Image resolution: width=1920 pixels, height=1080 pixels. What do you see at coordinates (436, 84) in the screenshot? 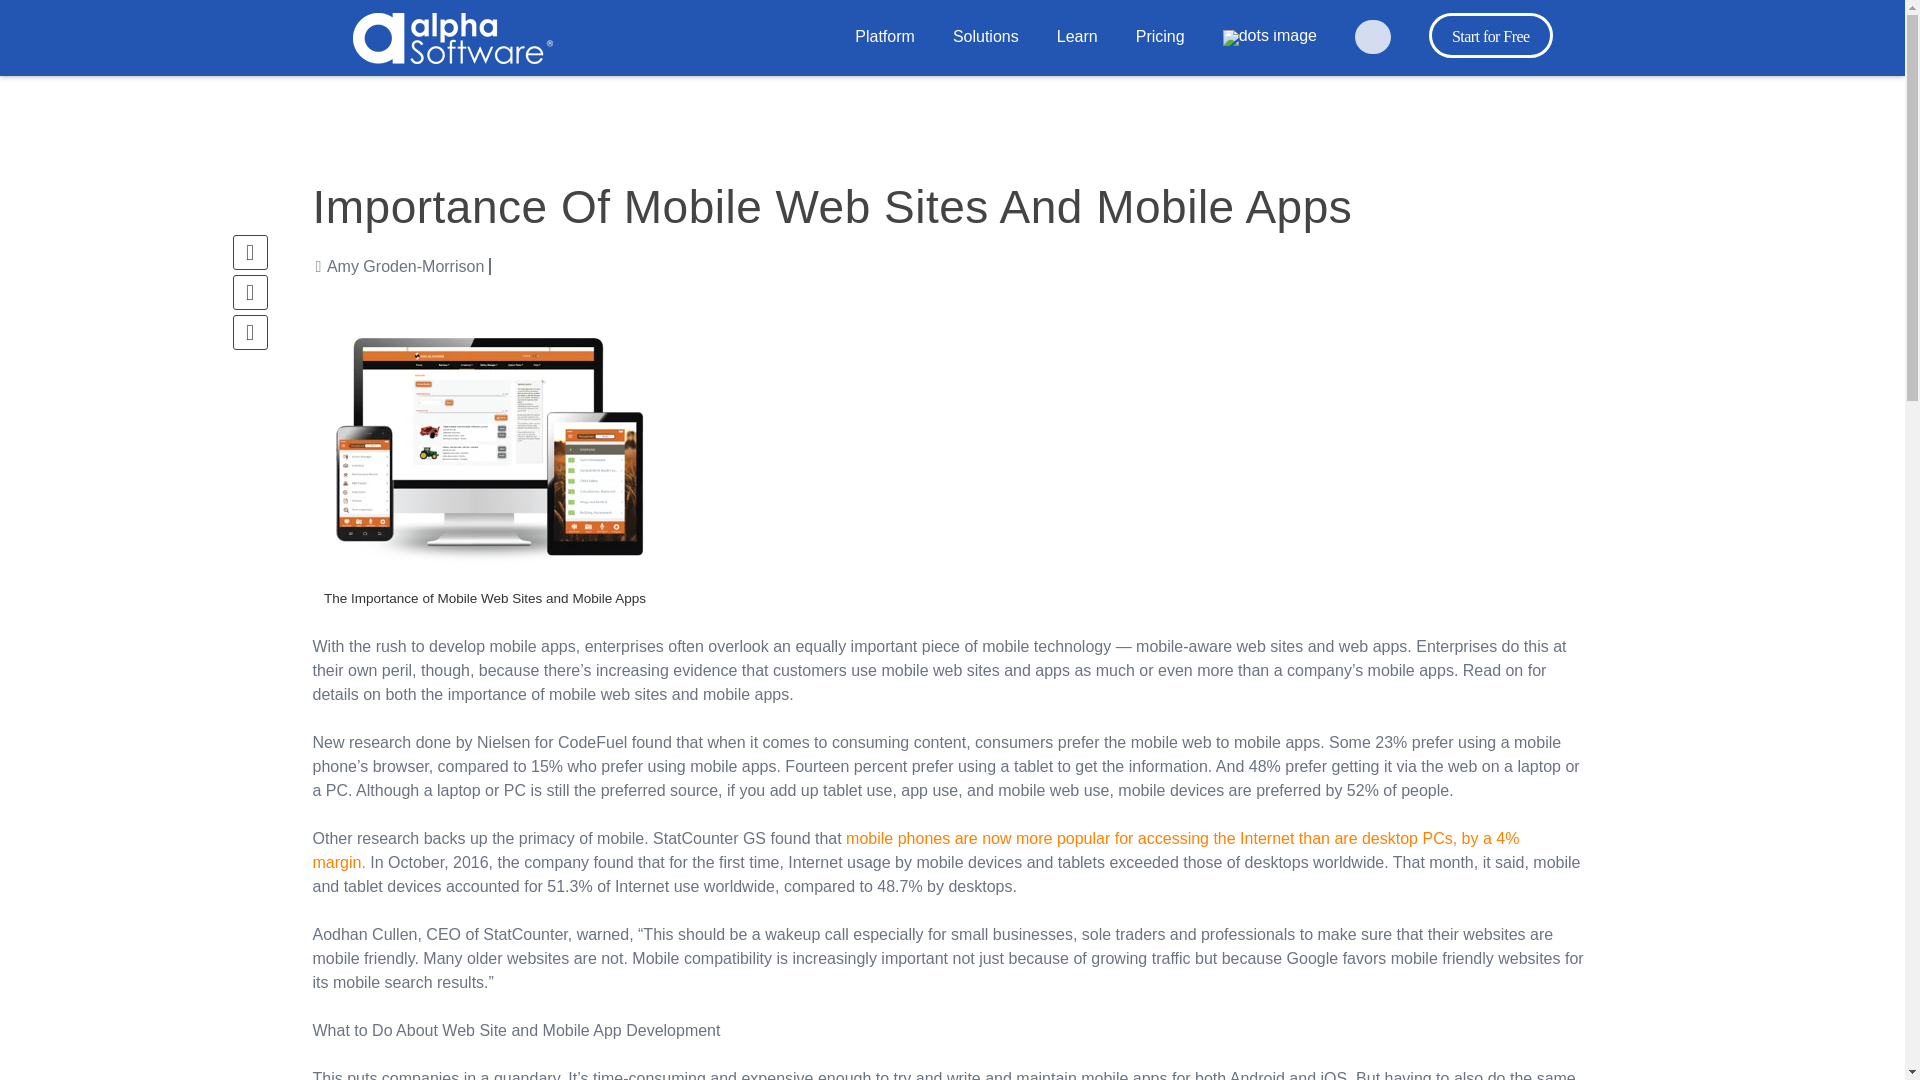
I see `Careers` at bounding box center [436, 84].